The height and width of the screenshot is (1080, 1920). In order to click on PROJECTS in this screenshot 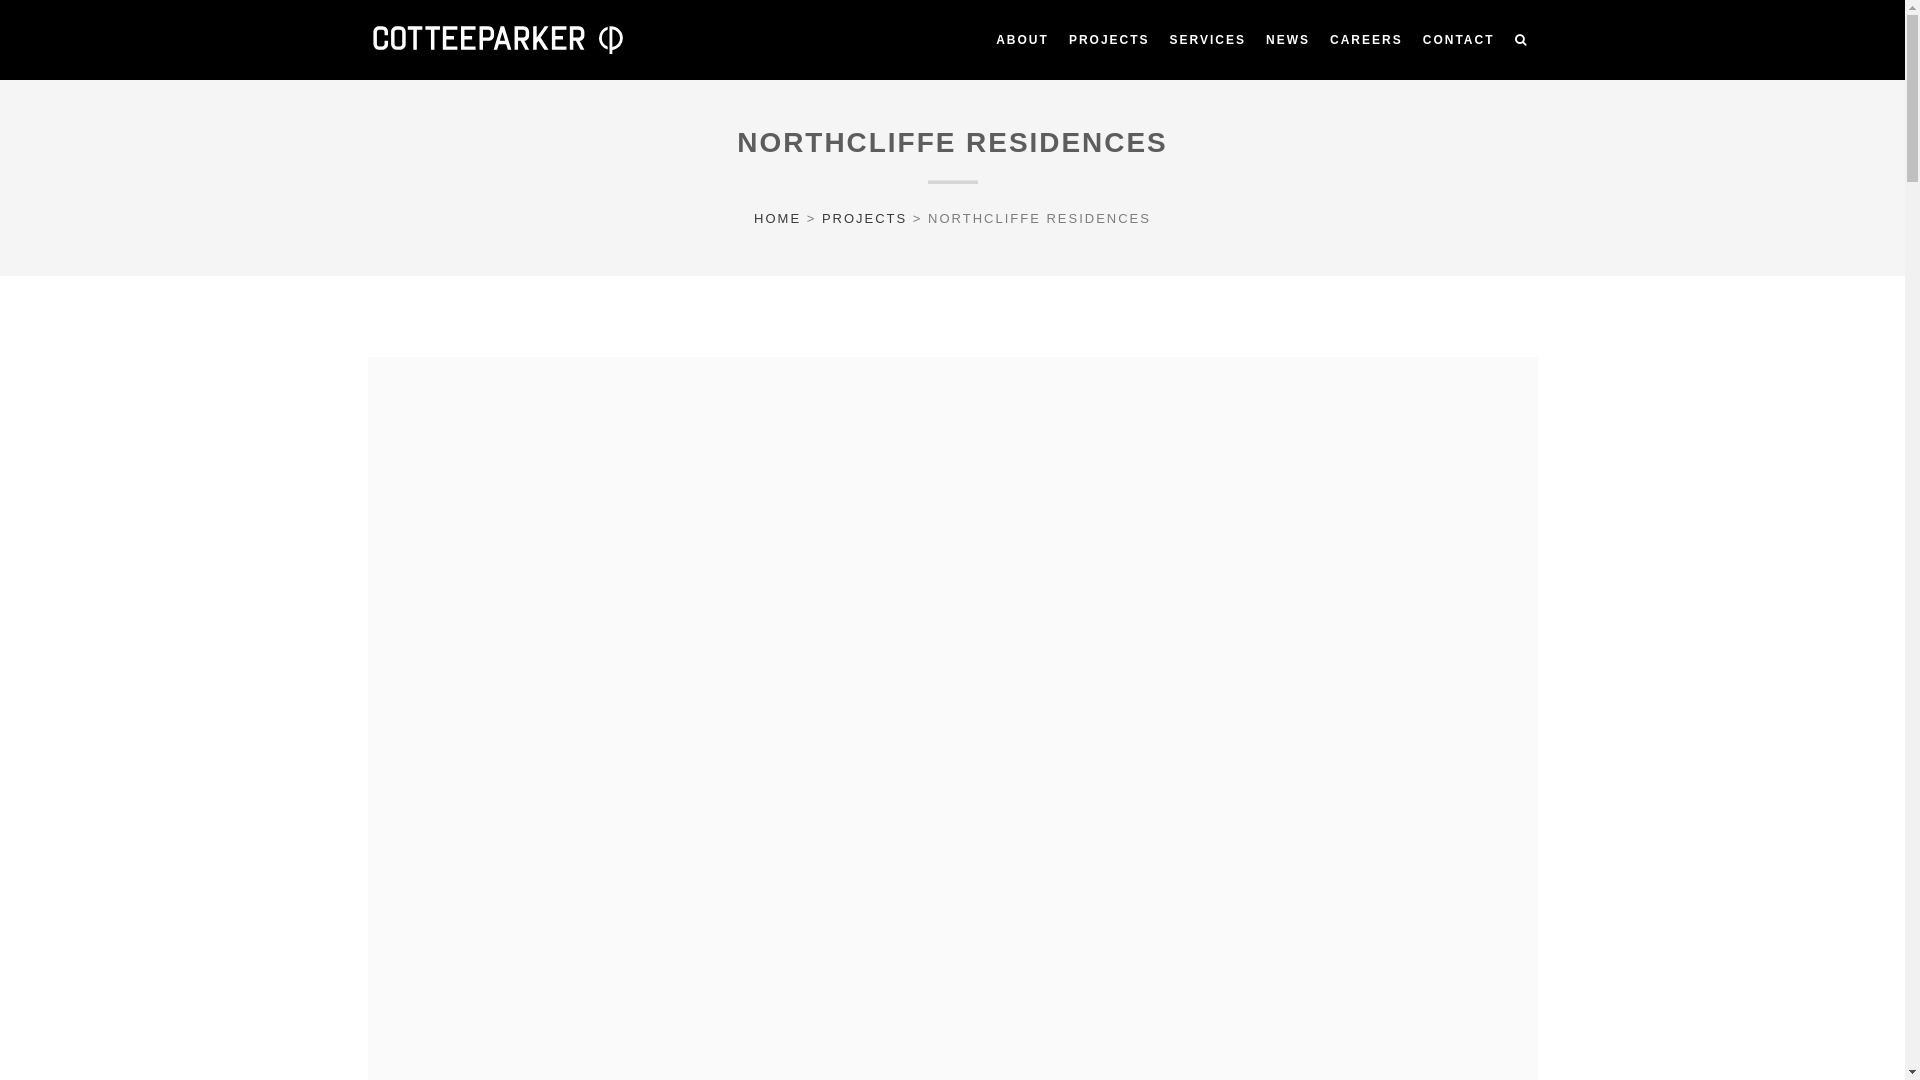, I will do `click(864, 218)`.